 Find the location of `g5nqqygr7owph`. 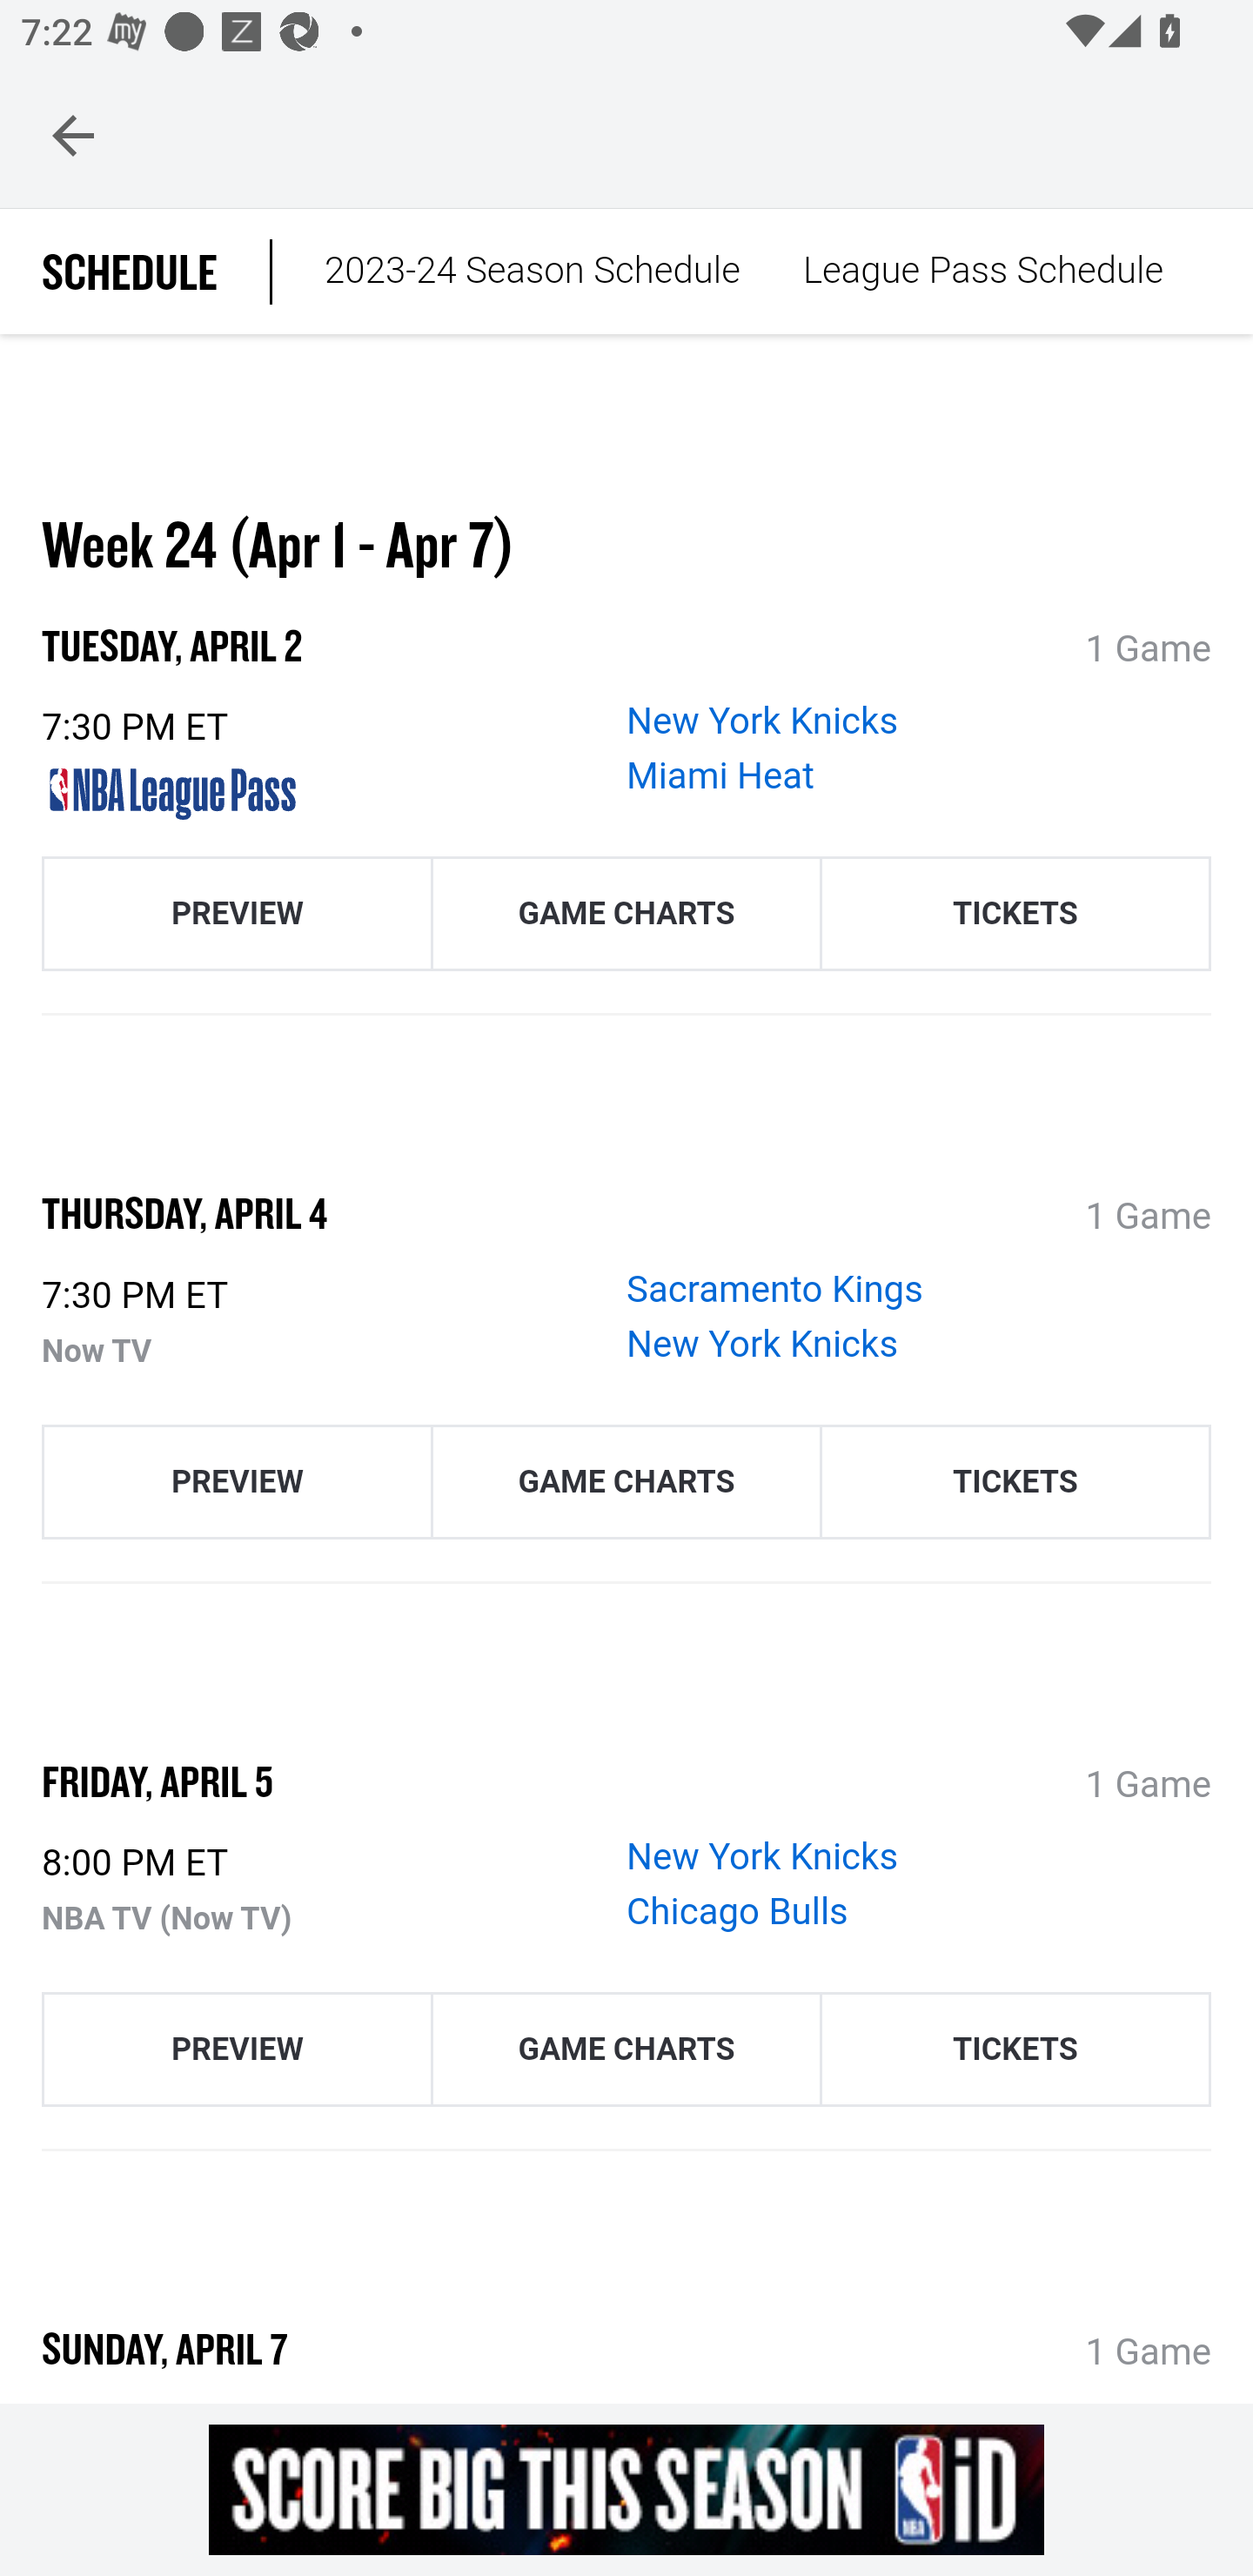

g5nqqygr7owph is located at coordinates (626, 2489).